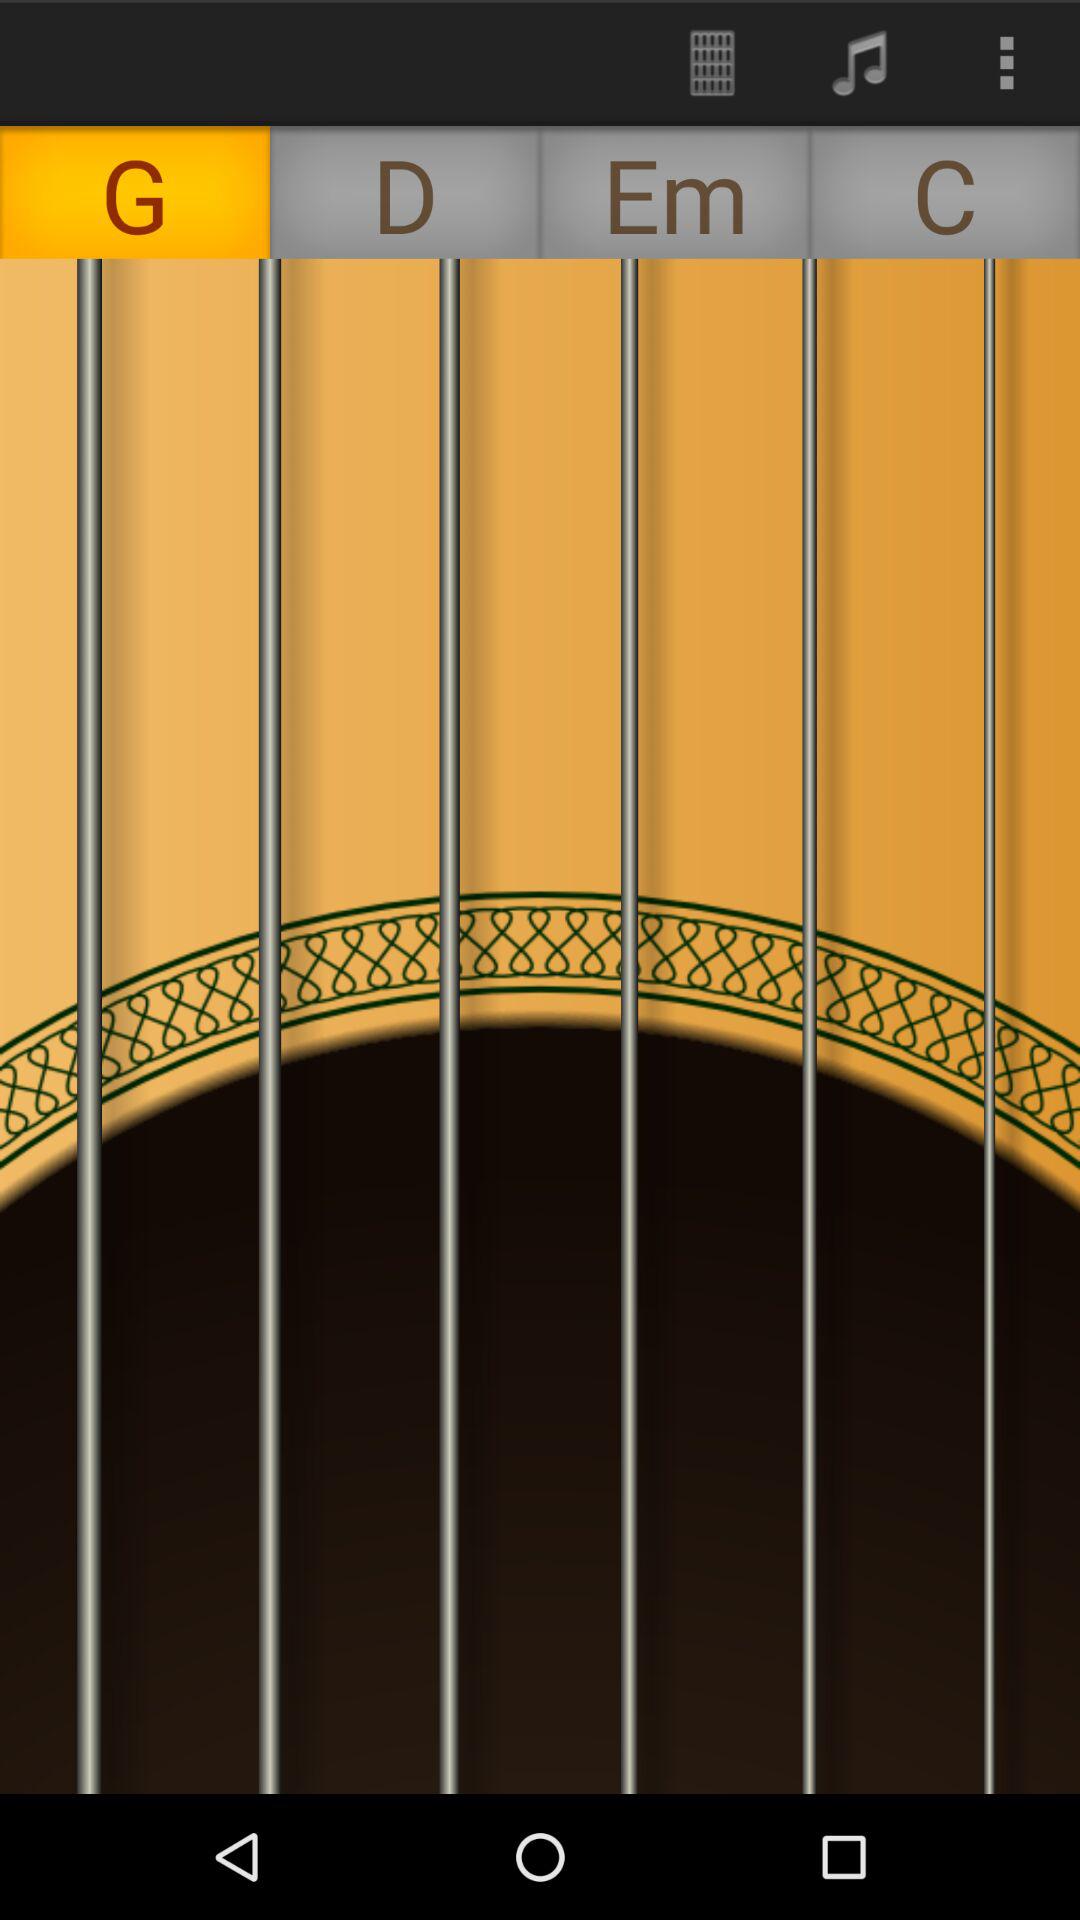  Describe the element at coordinates (405, 192) in the screenshot. I see `open the item to the right of g` at that location.